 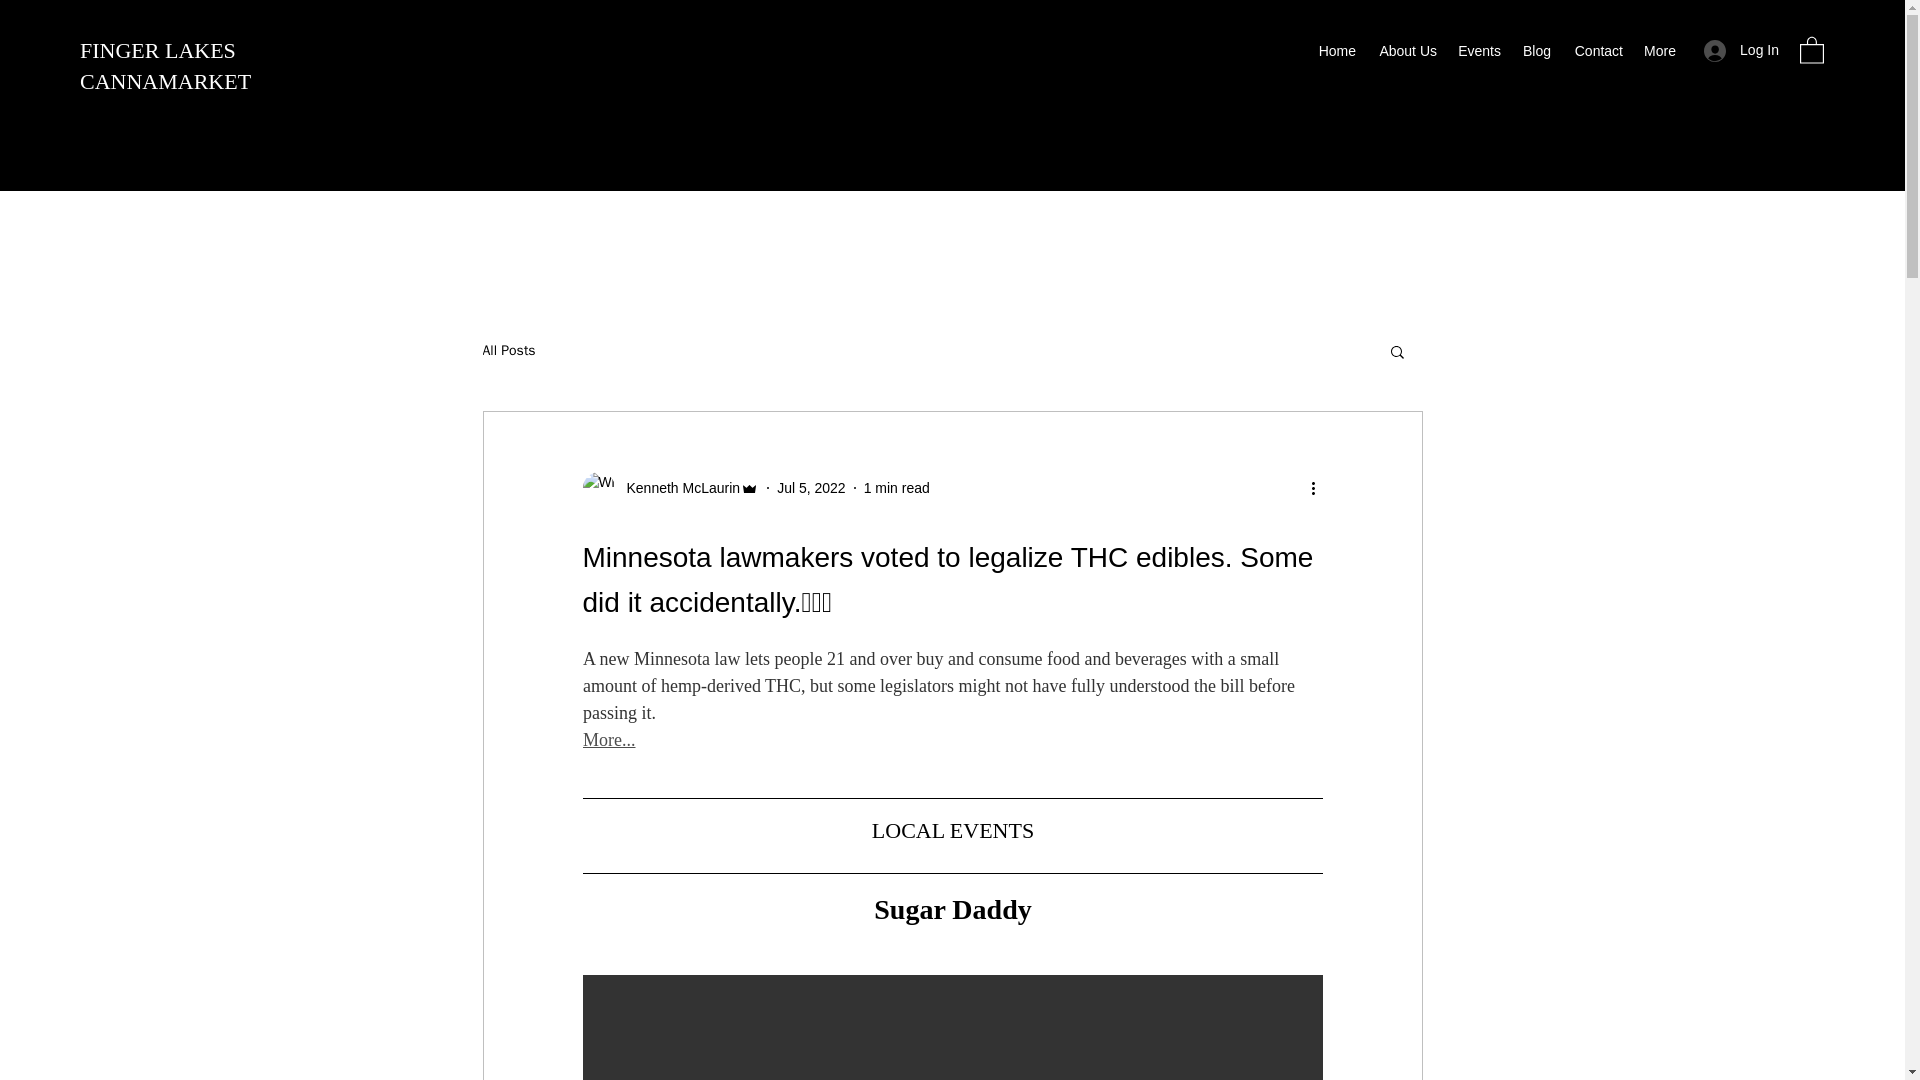 I want to click on About Us, so click(x=1406, y=50).